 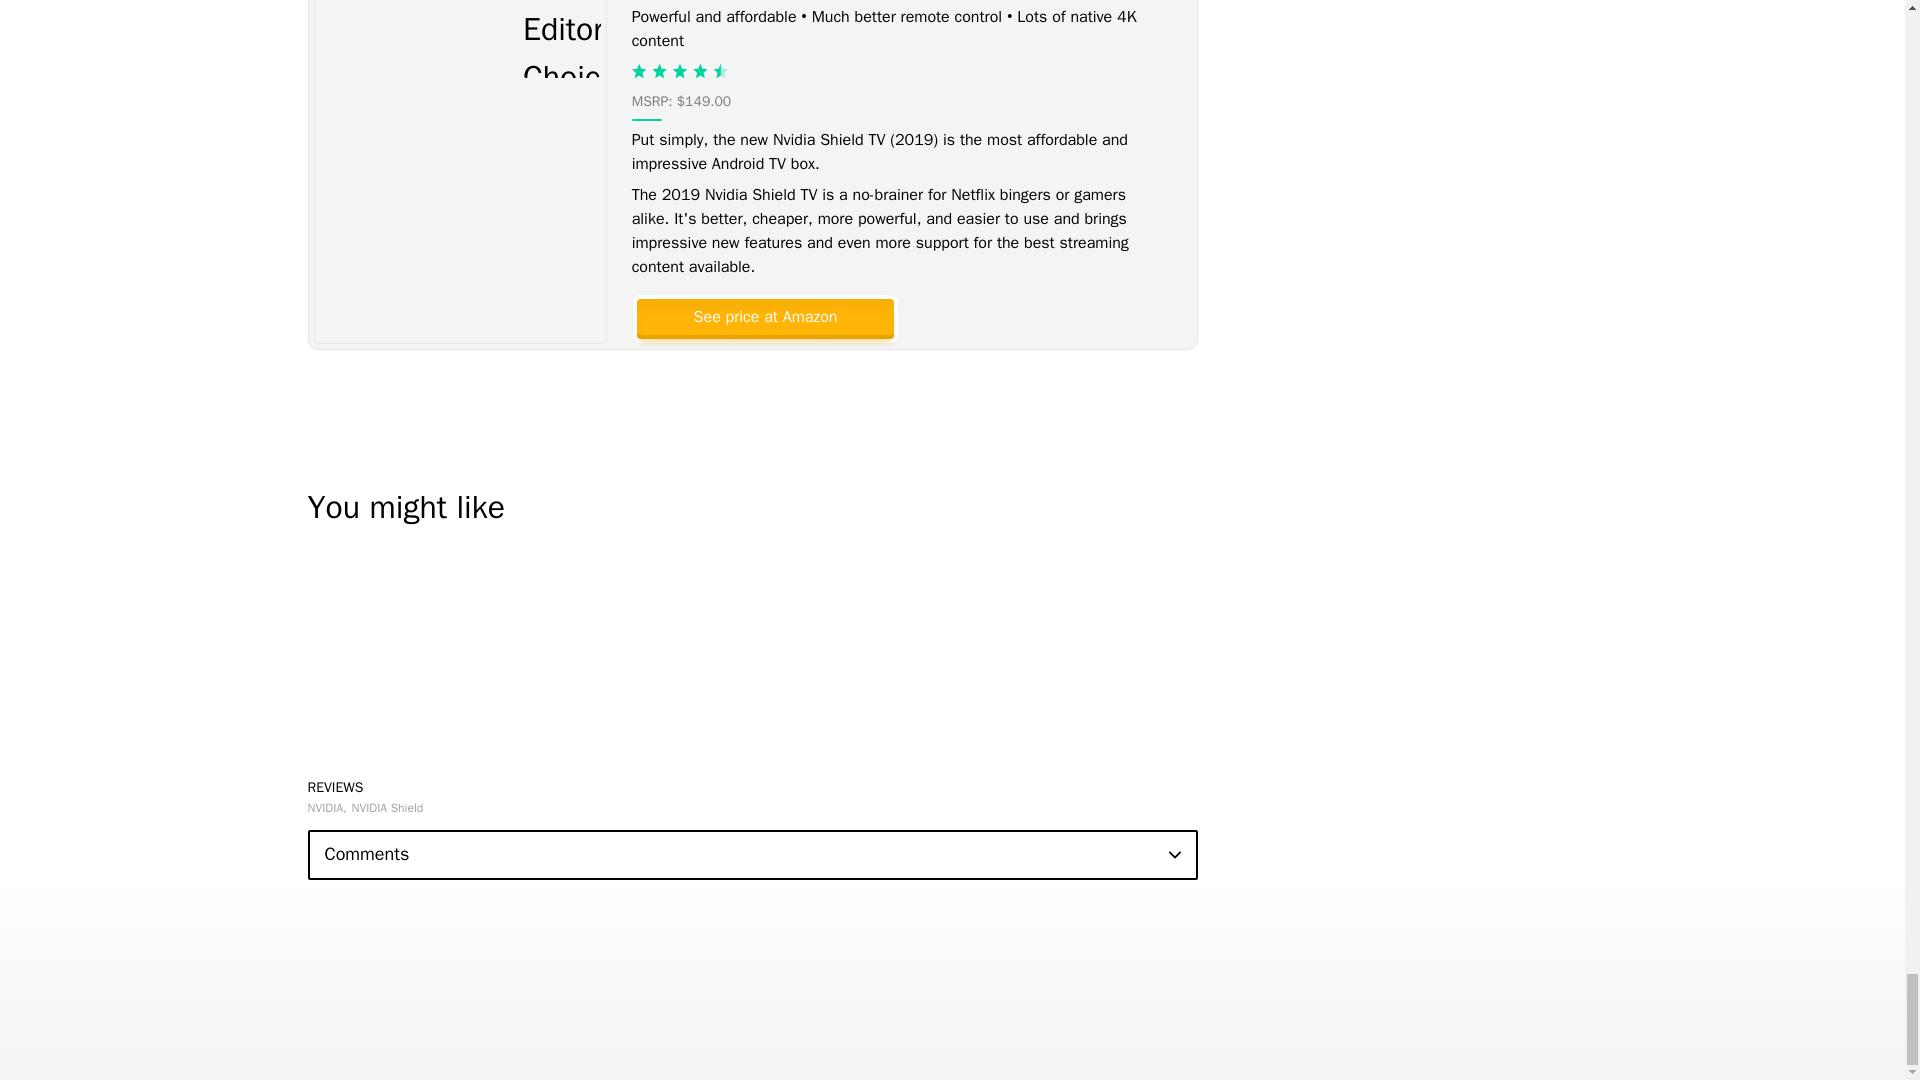 I want to click on See price at Amazon, so click(x=764, y=316).